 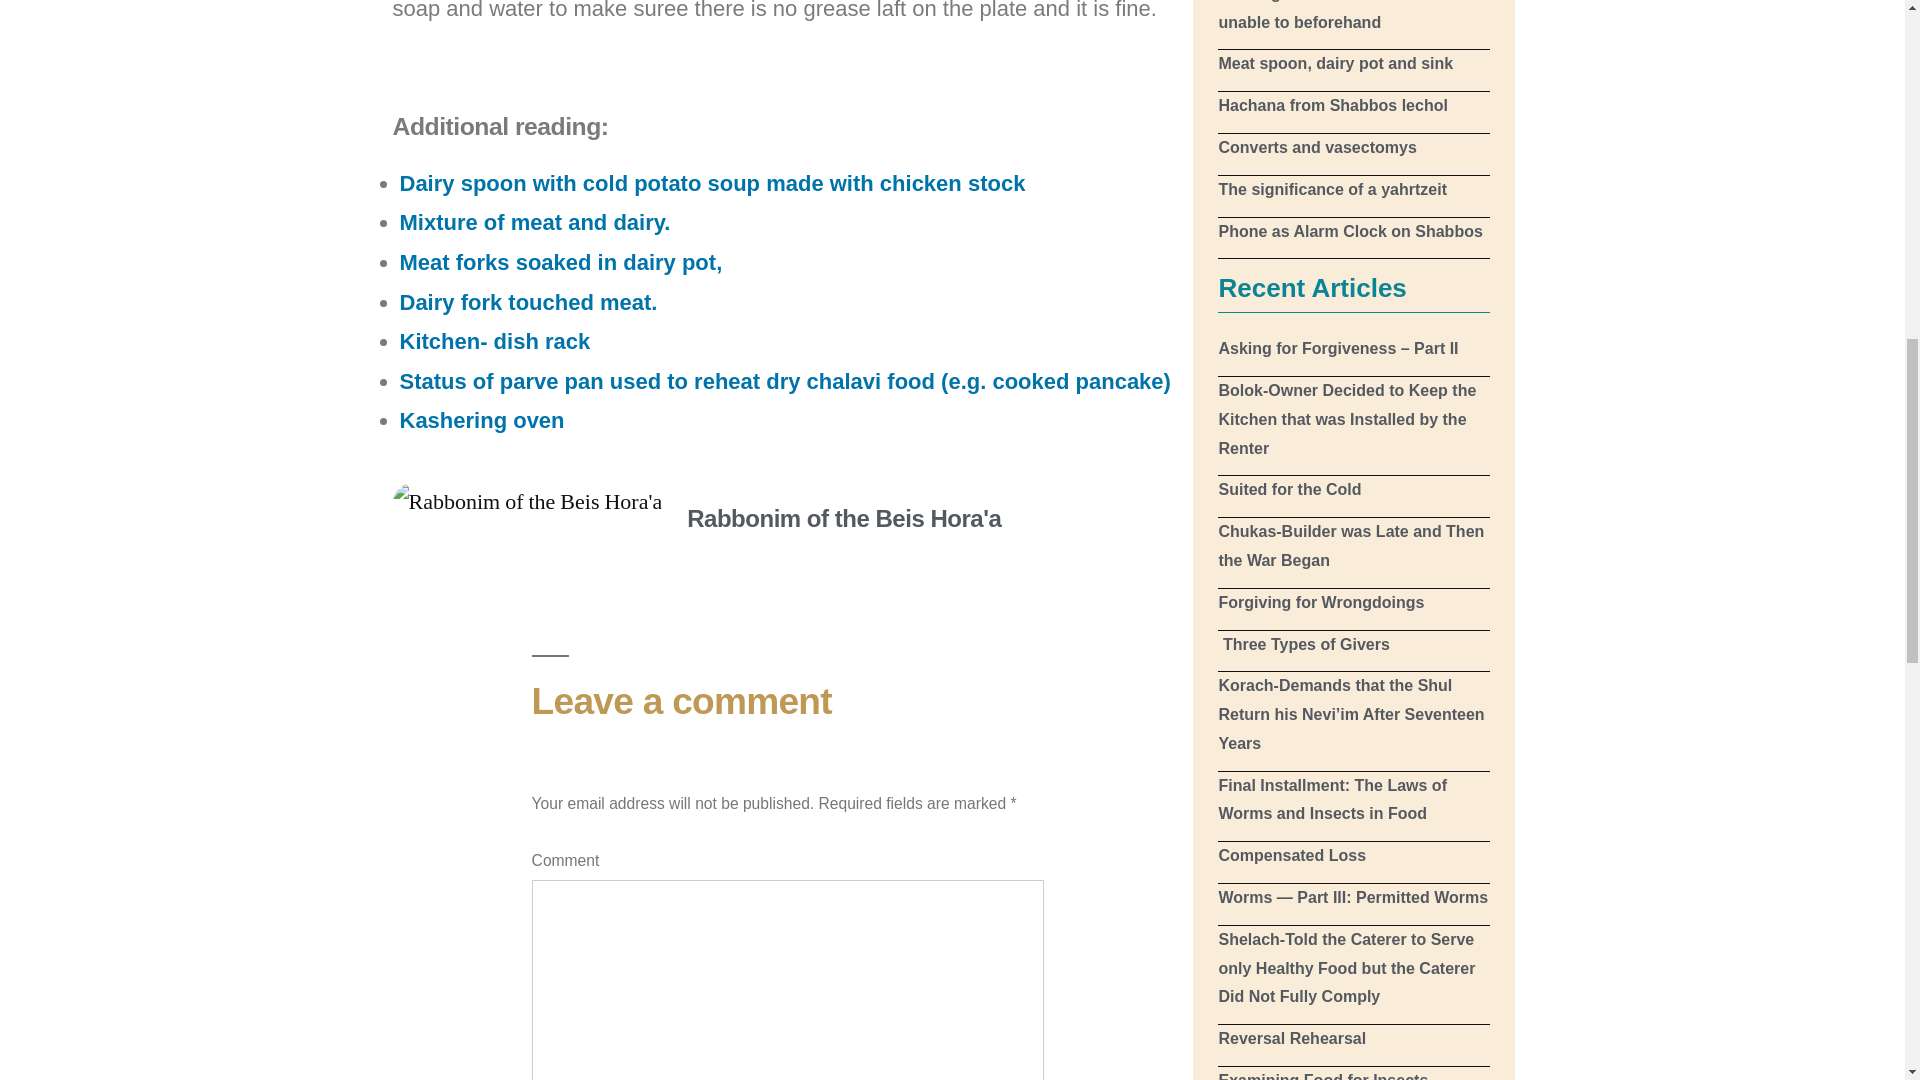 I want to click on Kitchen- dish rack, so click(x=495, y=342).